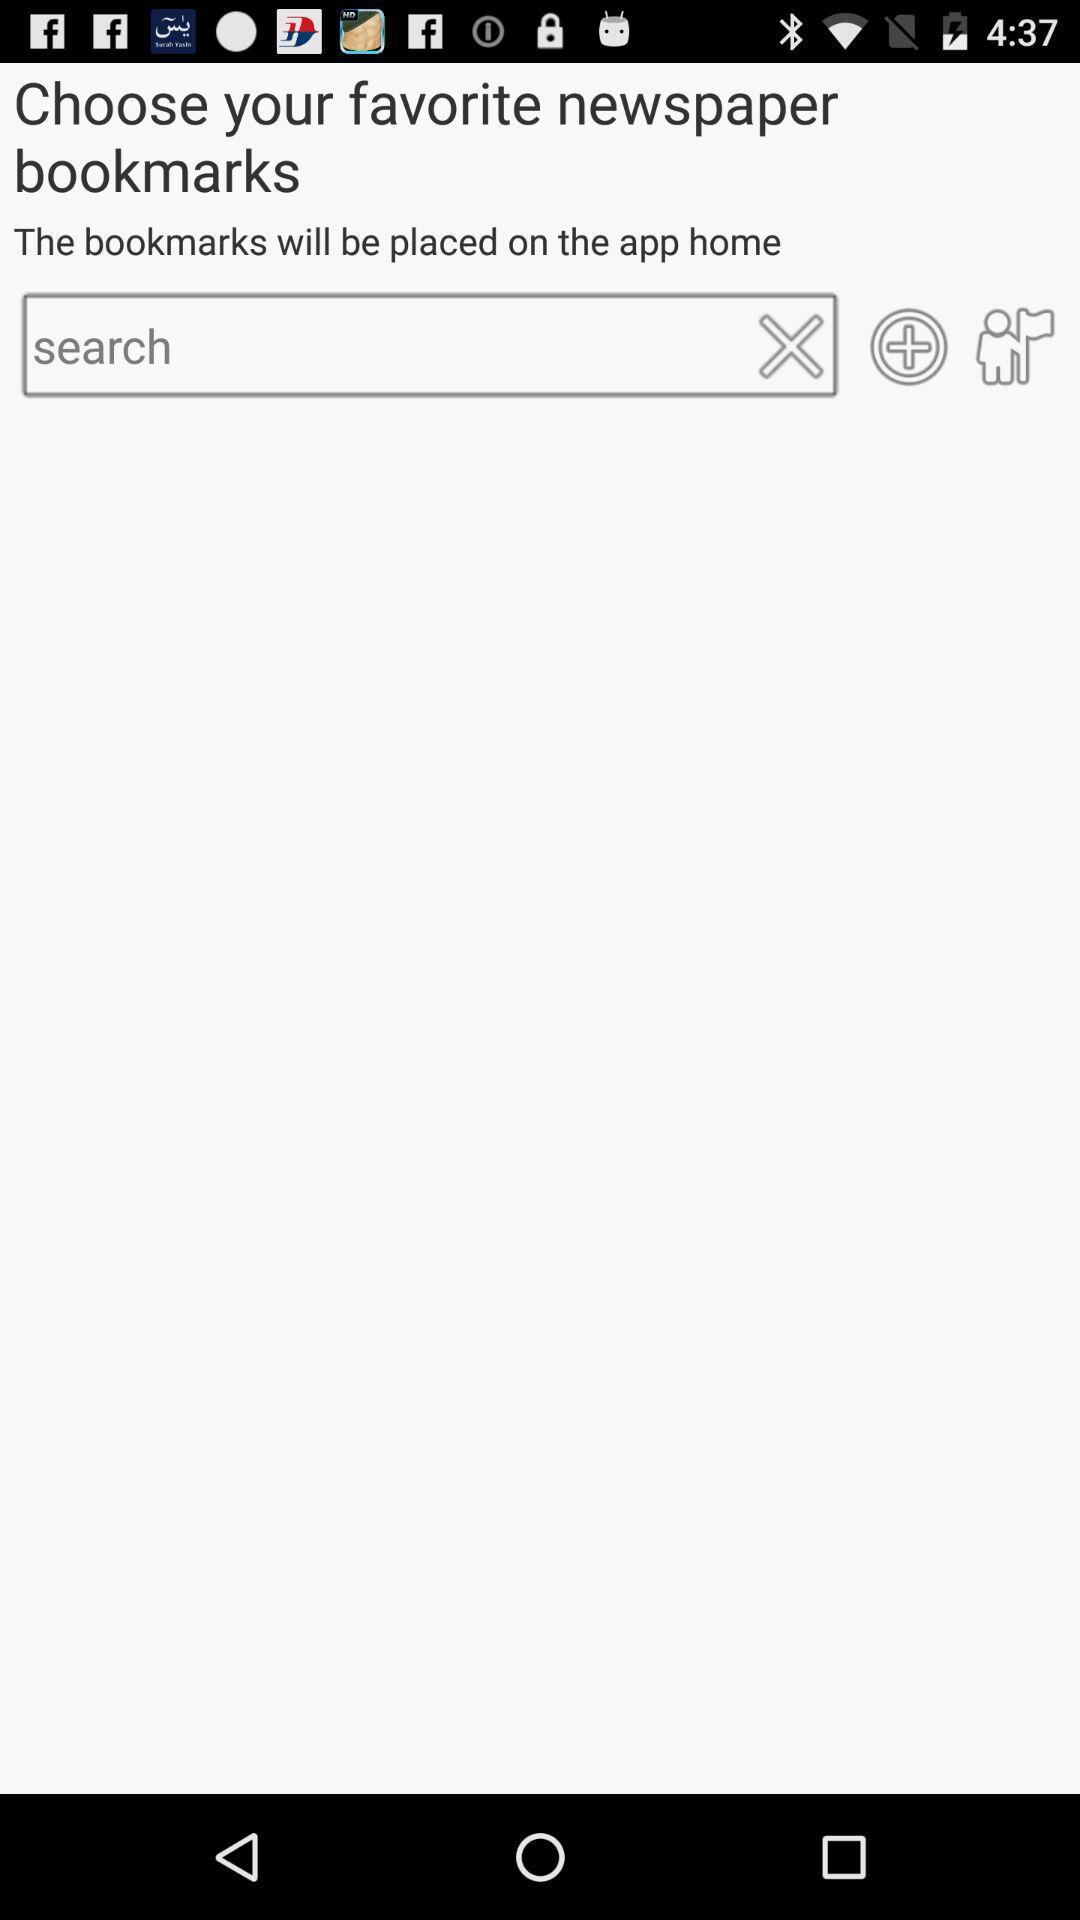 Image resolution: width=1080 pixels, height=1920 pixels. Describe the element at coordinates (540, 1107) in the screenshot. I see `launch item at the center` at that location.